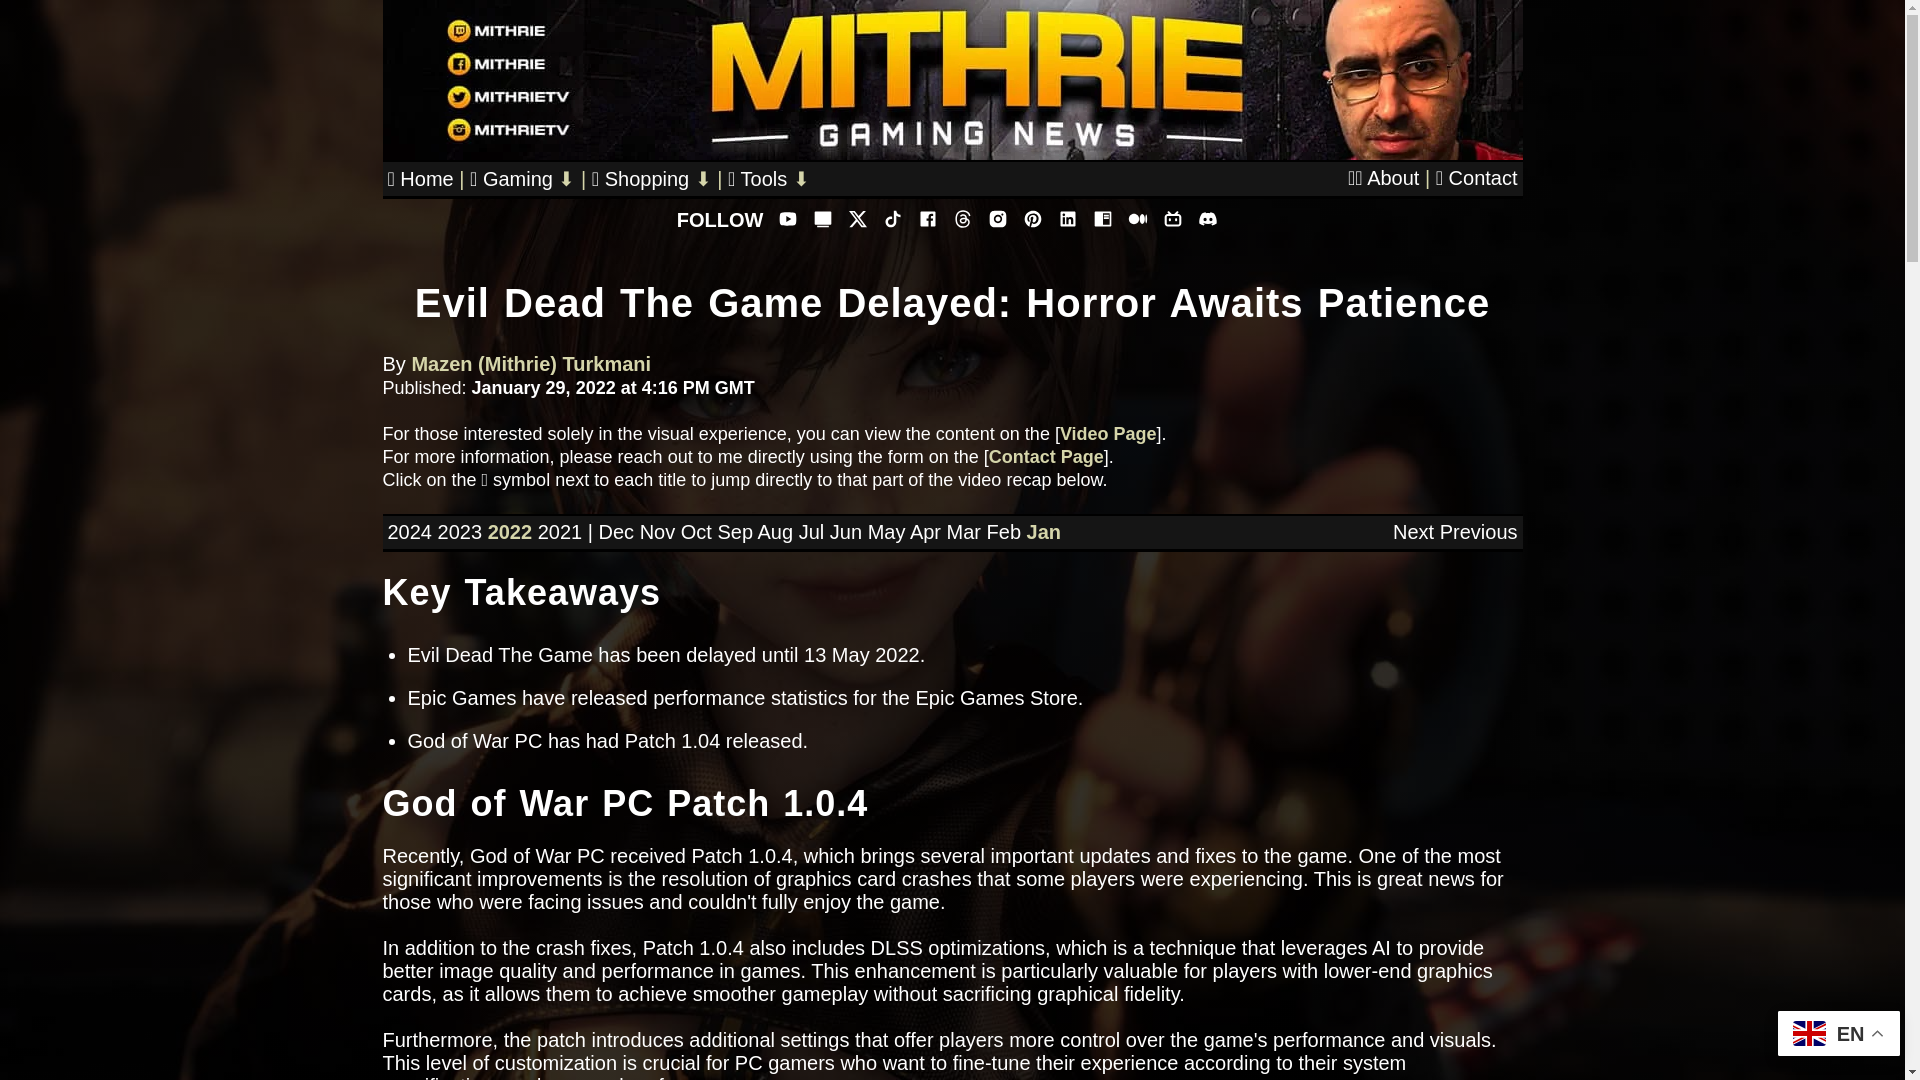  Describe the element at coordinates (460, 532) in the screenshot. I see `2023` at that location.